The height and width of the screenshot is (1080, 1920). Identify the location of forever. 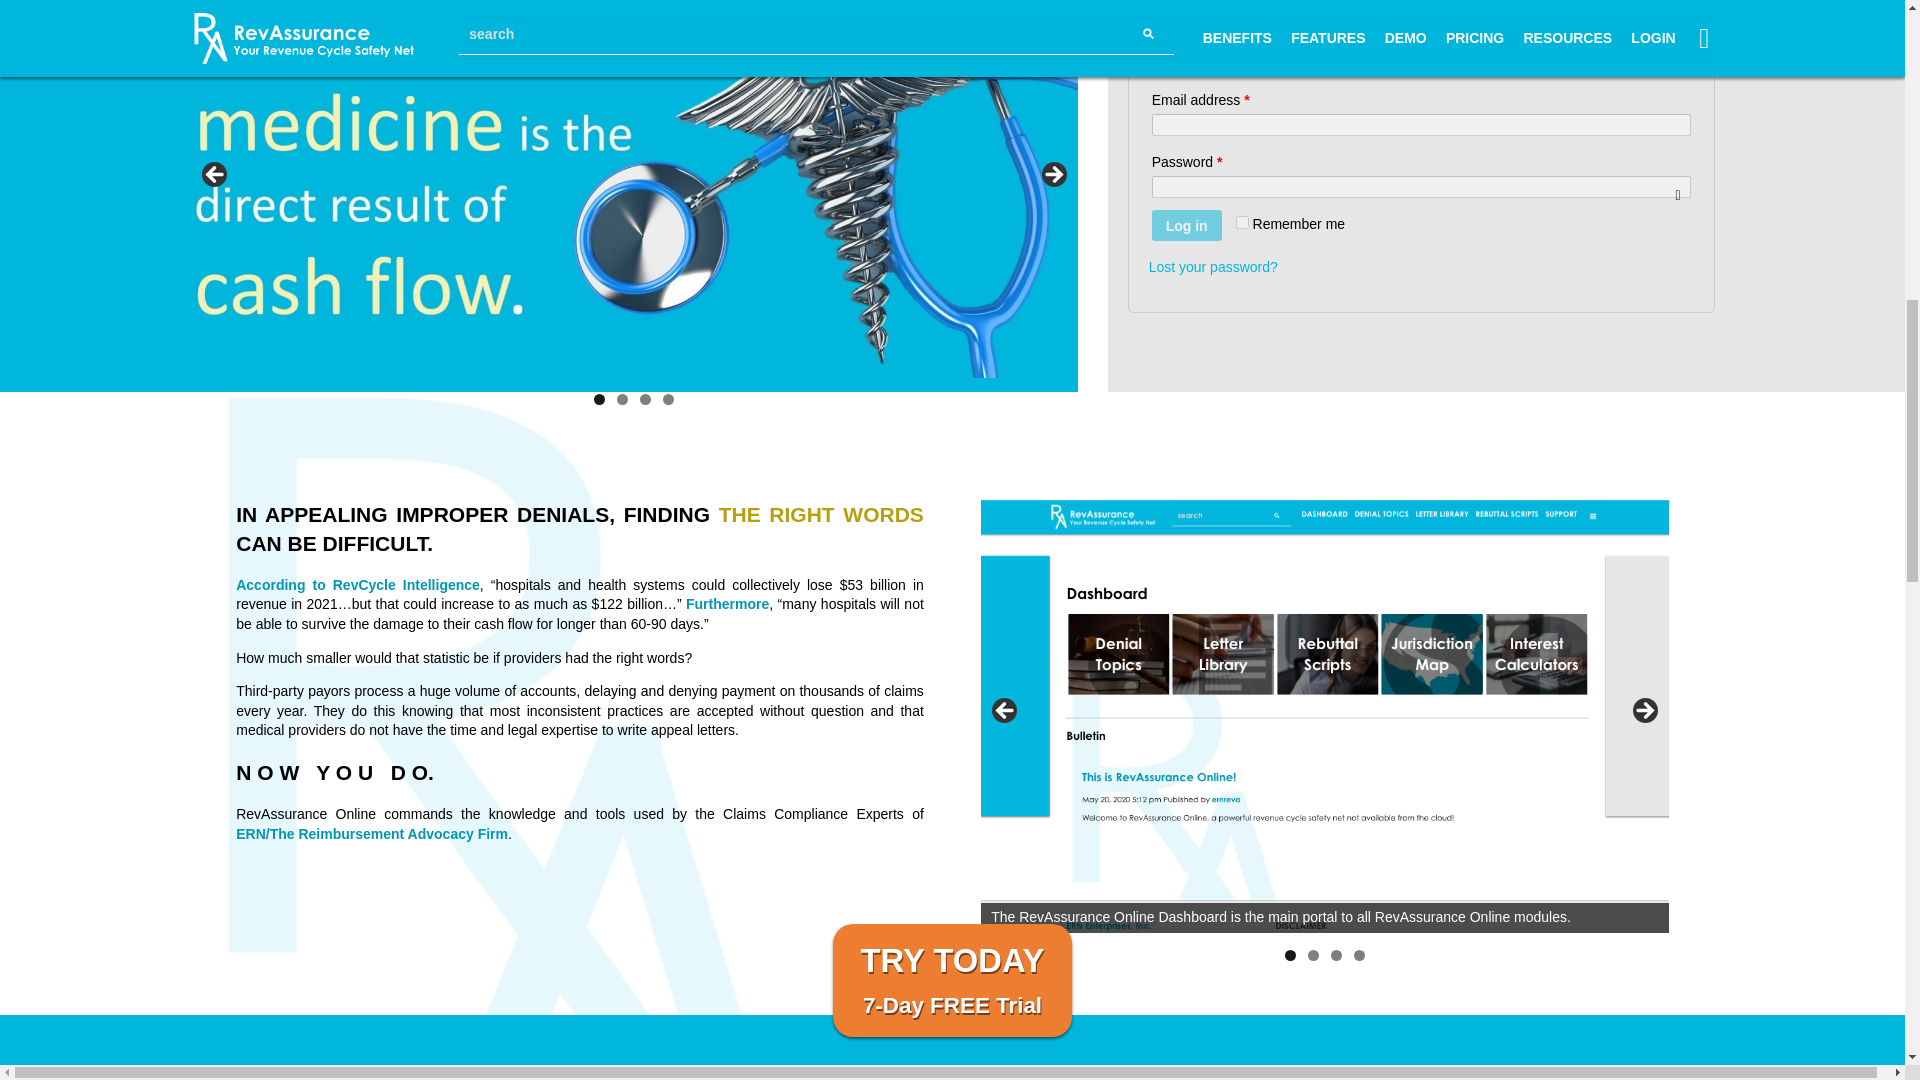
(1242, 222).